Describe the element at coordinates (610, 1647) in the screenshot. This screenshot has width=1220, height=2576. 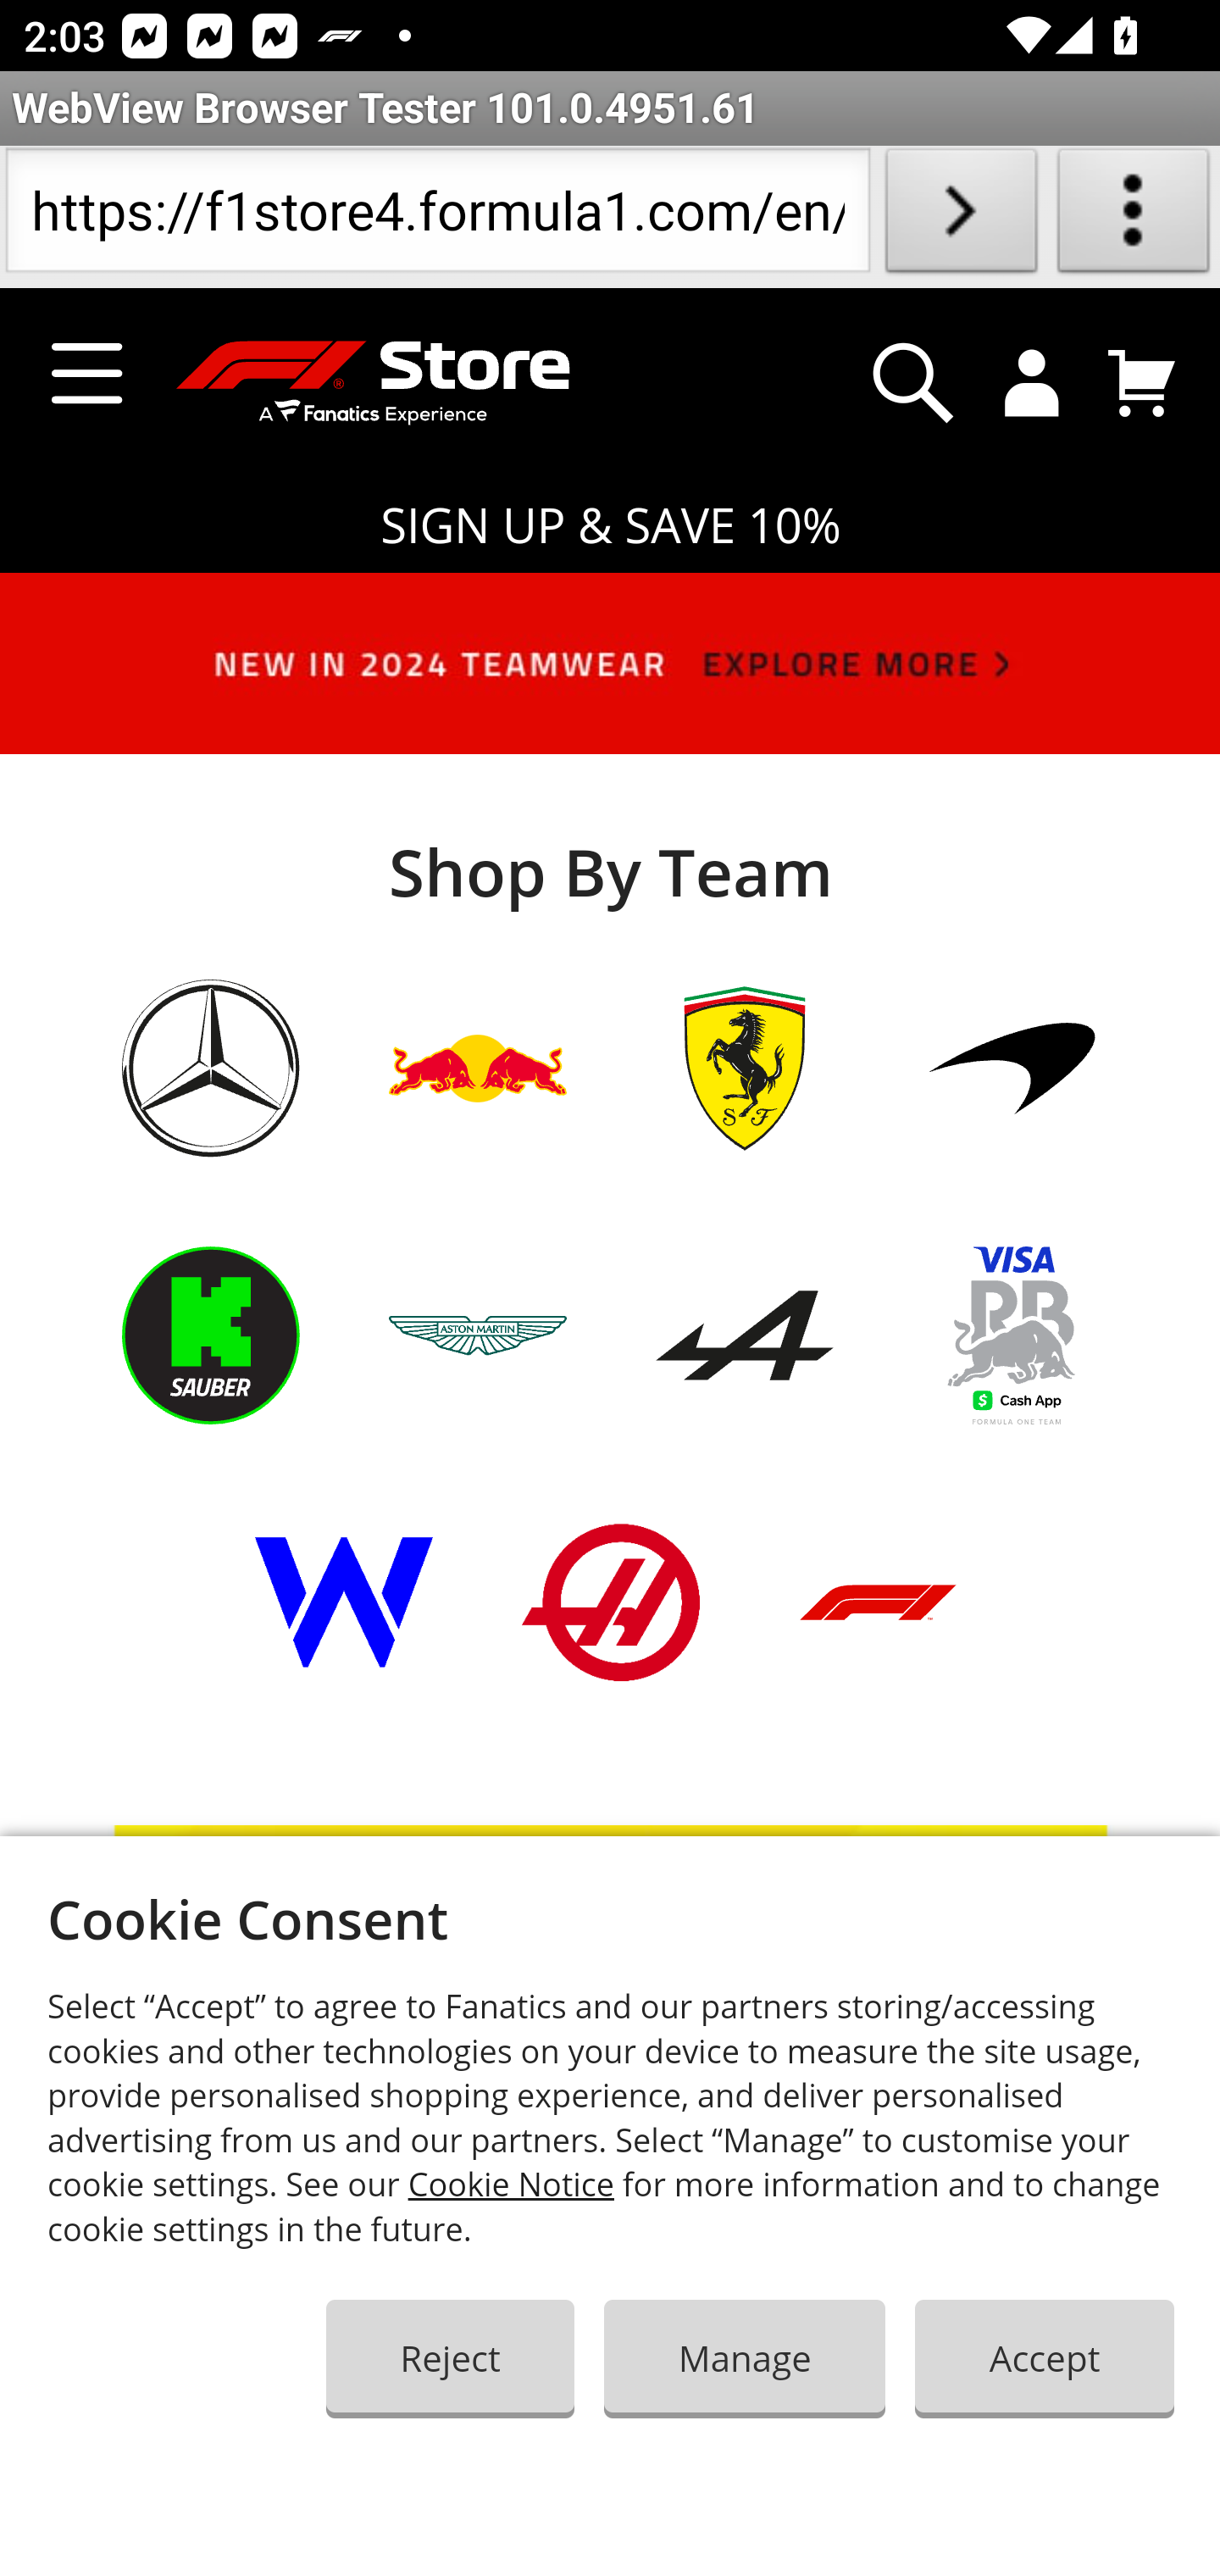
I see `Haas` at that location.